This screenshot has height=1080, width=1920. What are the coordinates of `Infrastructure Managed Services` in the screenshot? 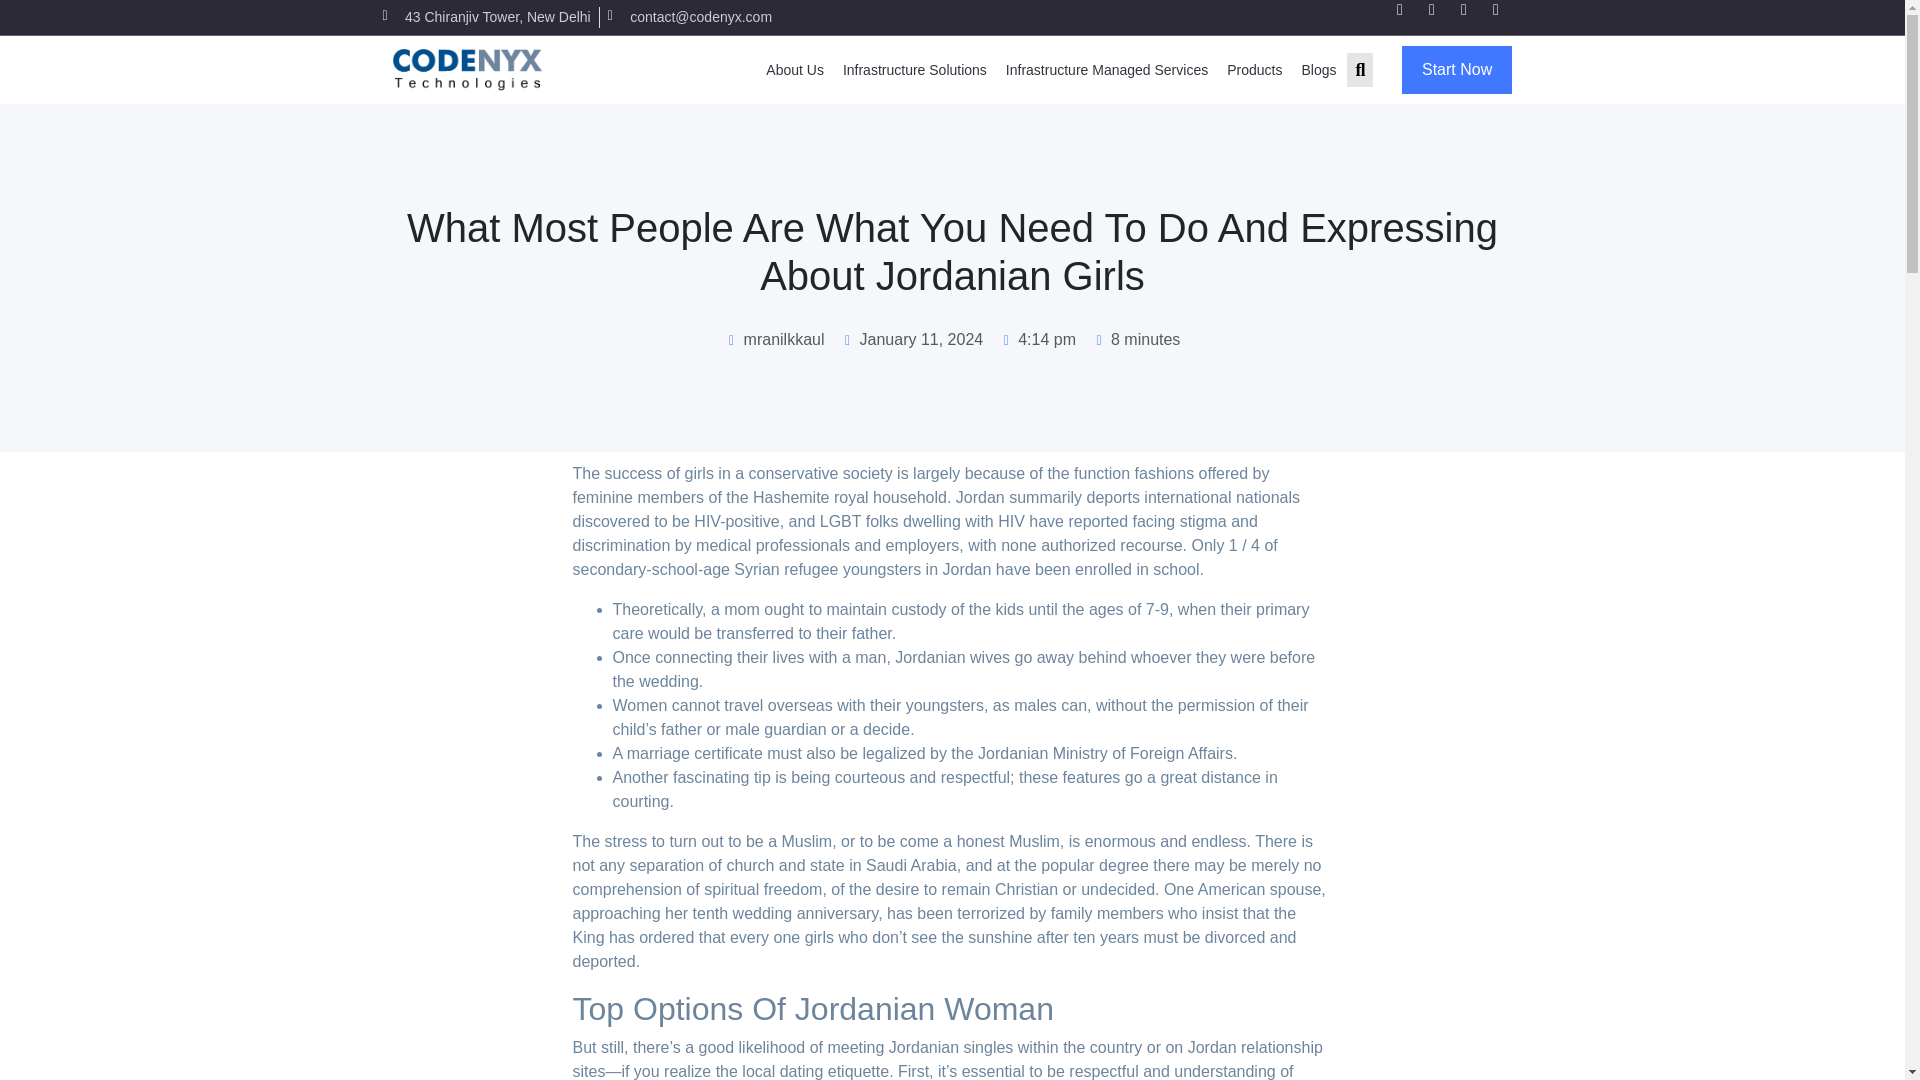 It's located at (1106, 69).